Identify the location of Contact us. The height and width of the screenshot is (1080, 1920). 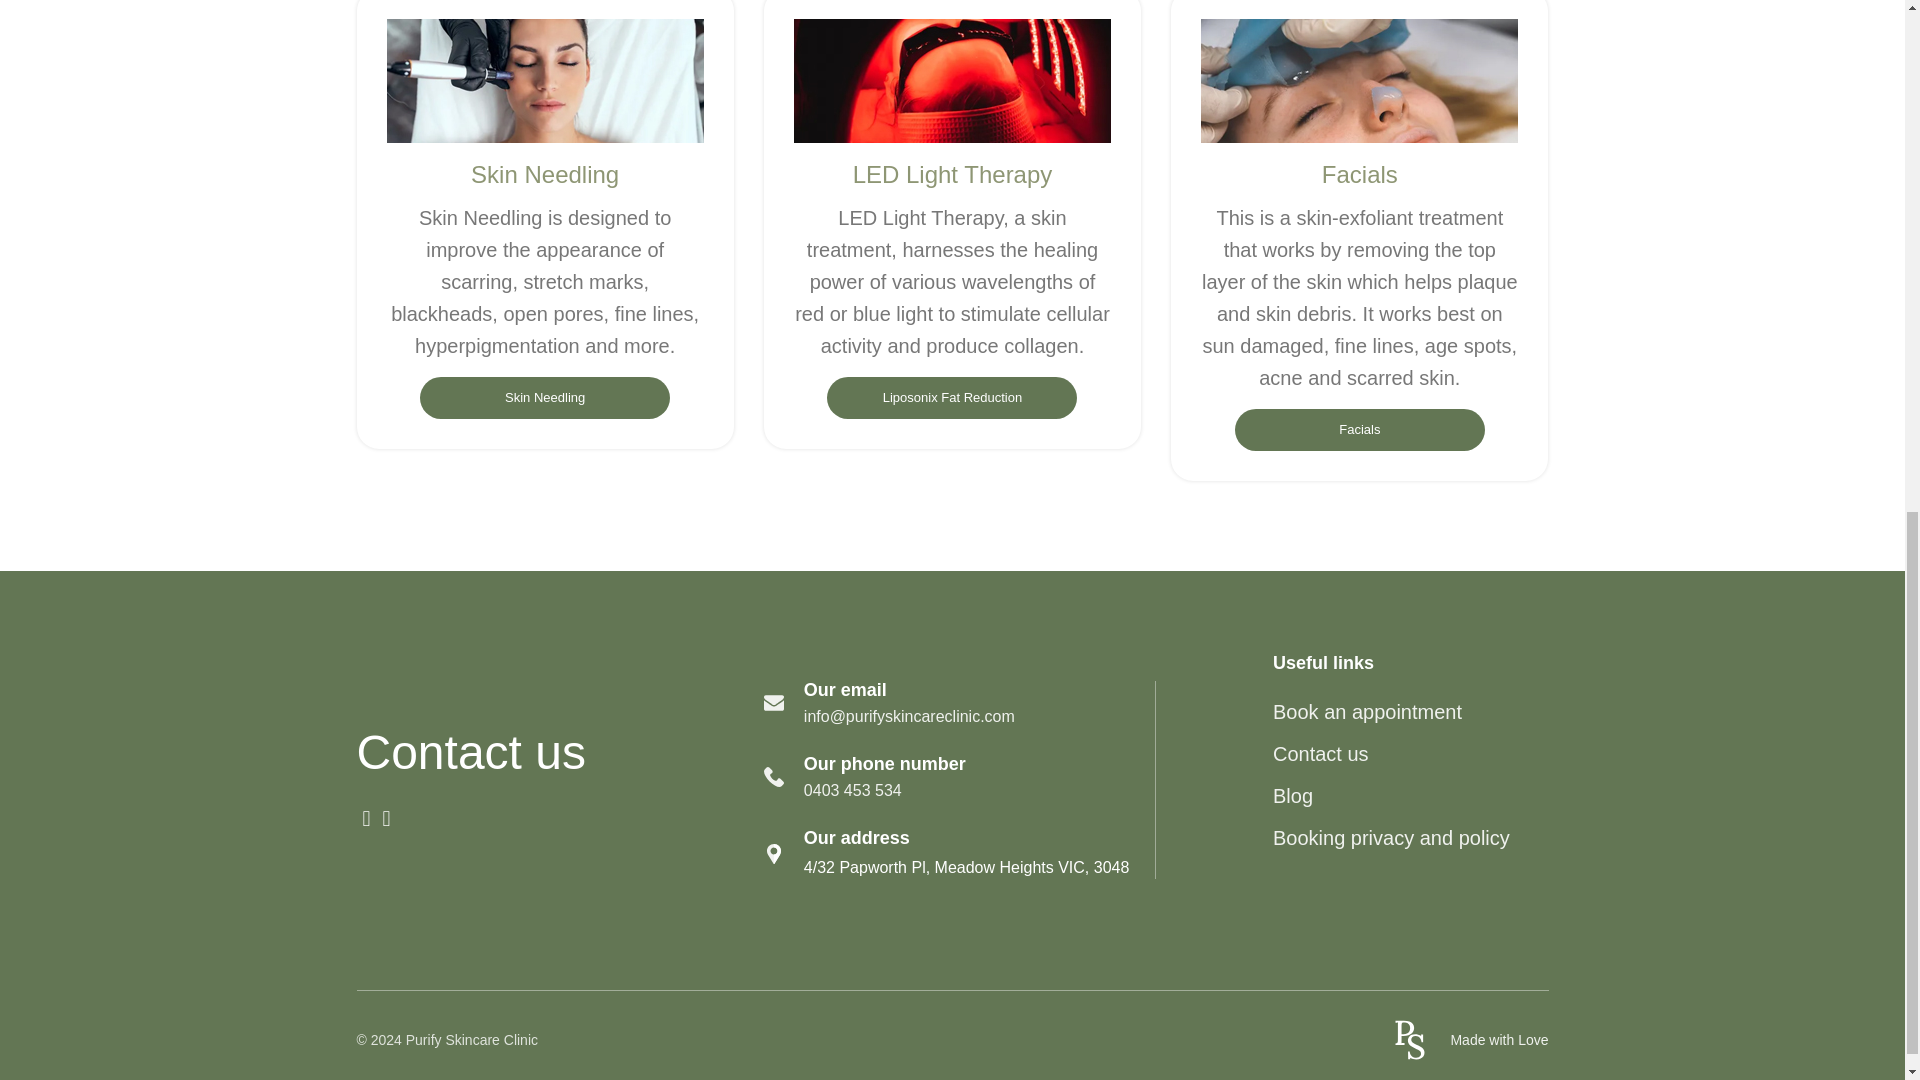
(1320, 754).